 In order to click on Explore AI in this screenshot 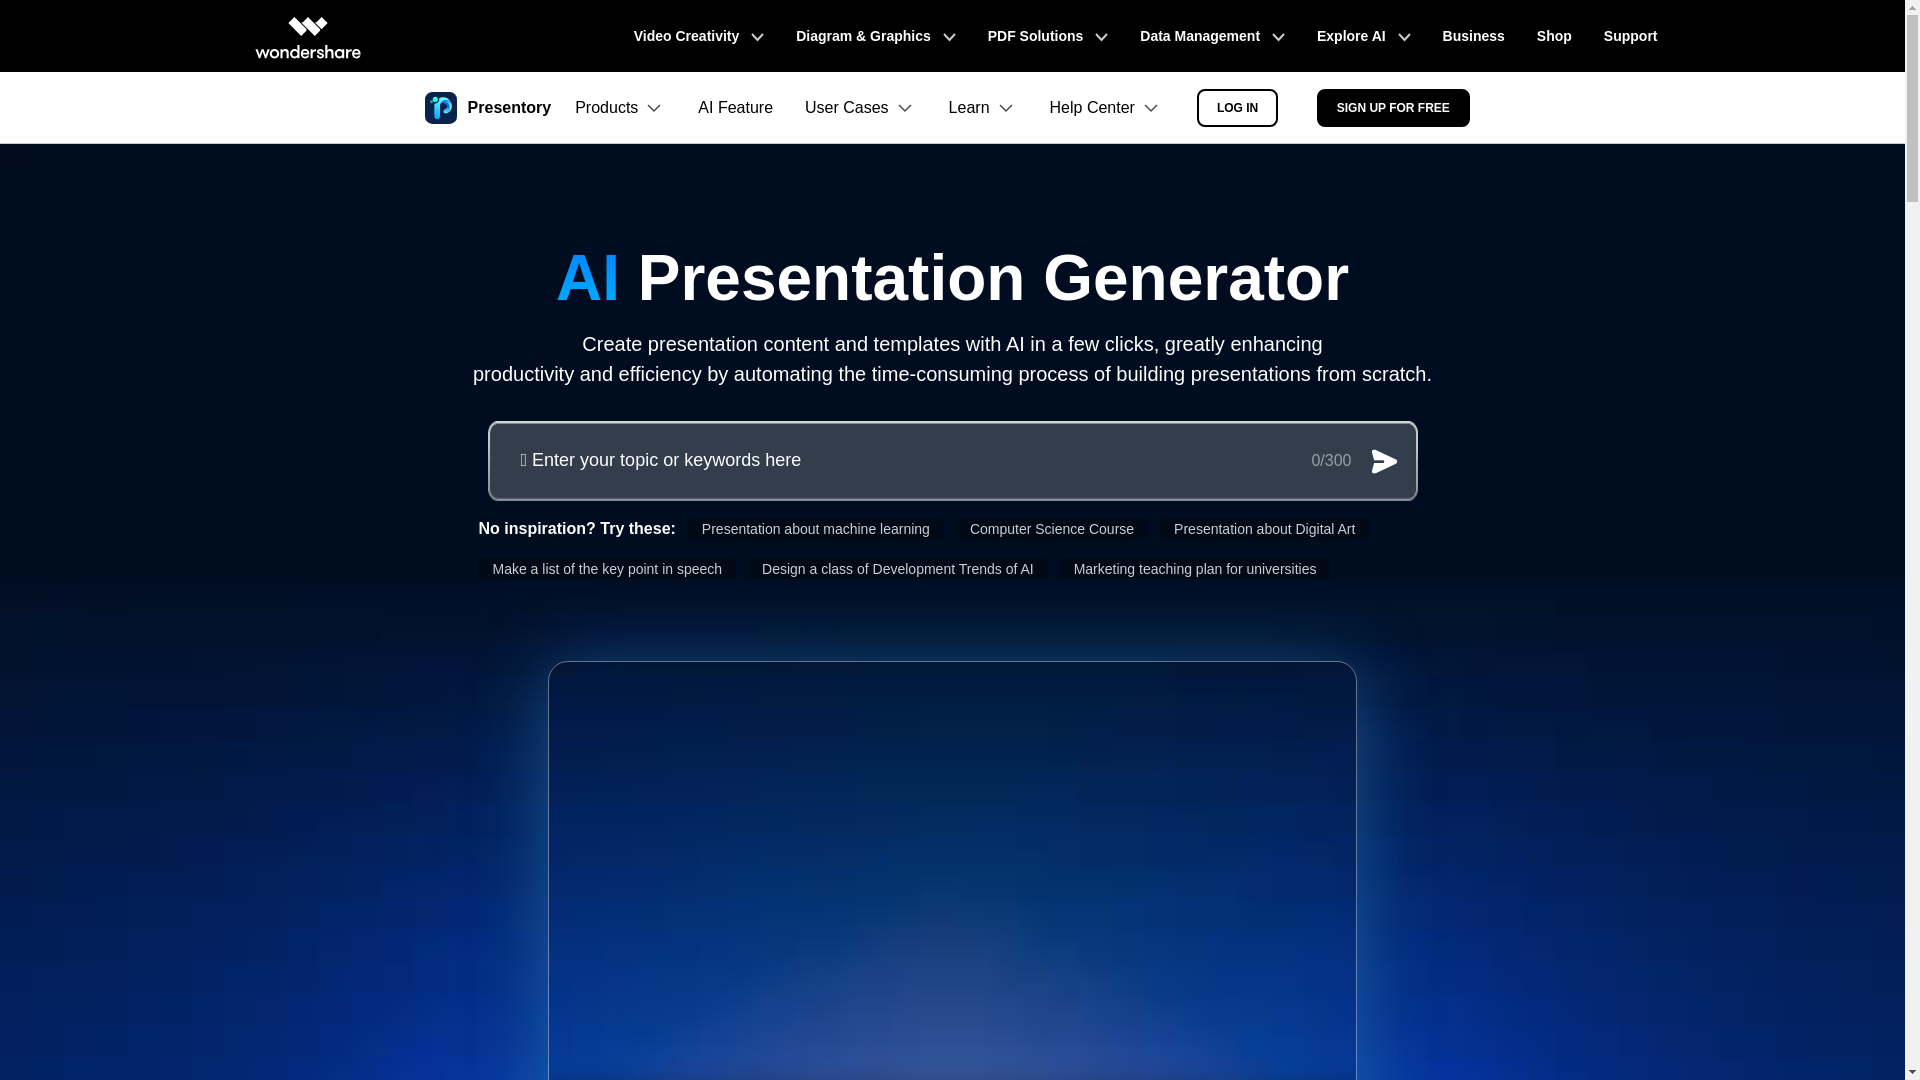, I will do `click(1364, 36)`.